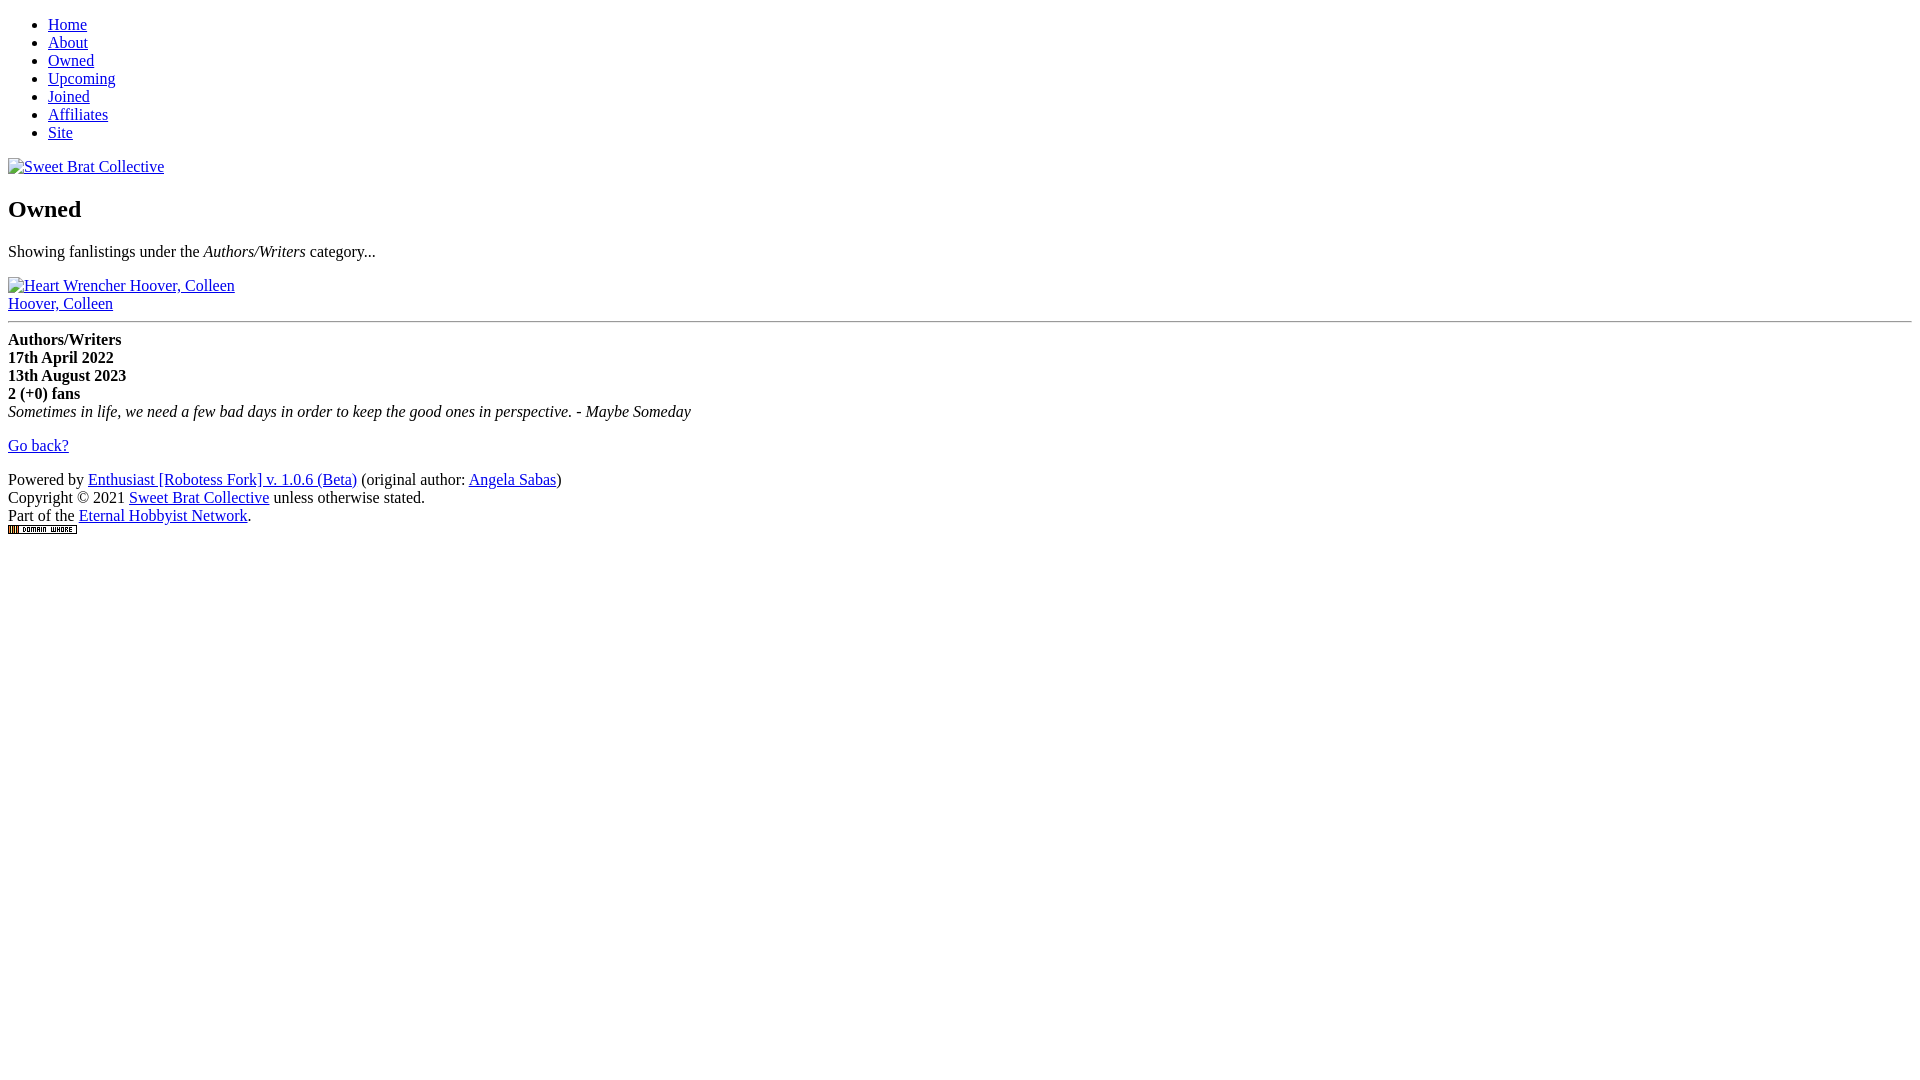 The width and height of the screenshot is (1920, 1080). What do you see at coordinates (60, 303) in the screenshot?
I see `Hoover, Colleen` at bounding box center [60, 303].